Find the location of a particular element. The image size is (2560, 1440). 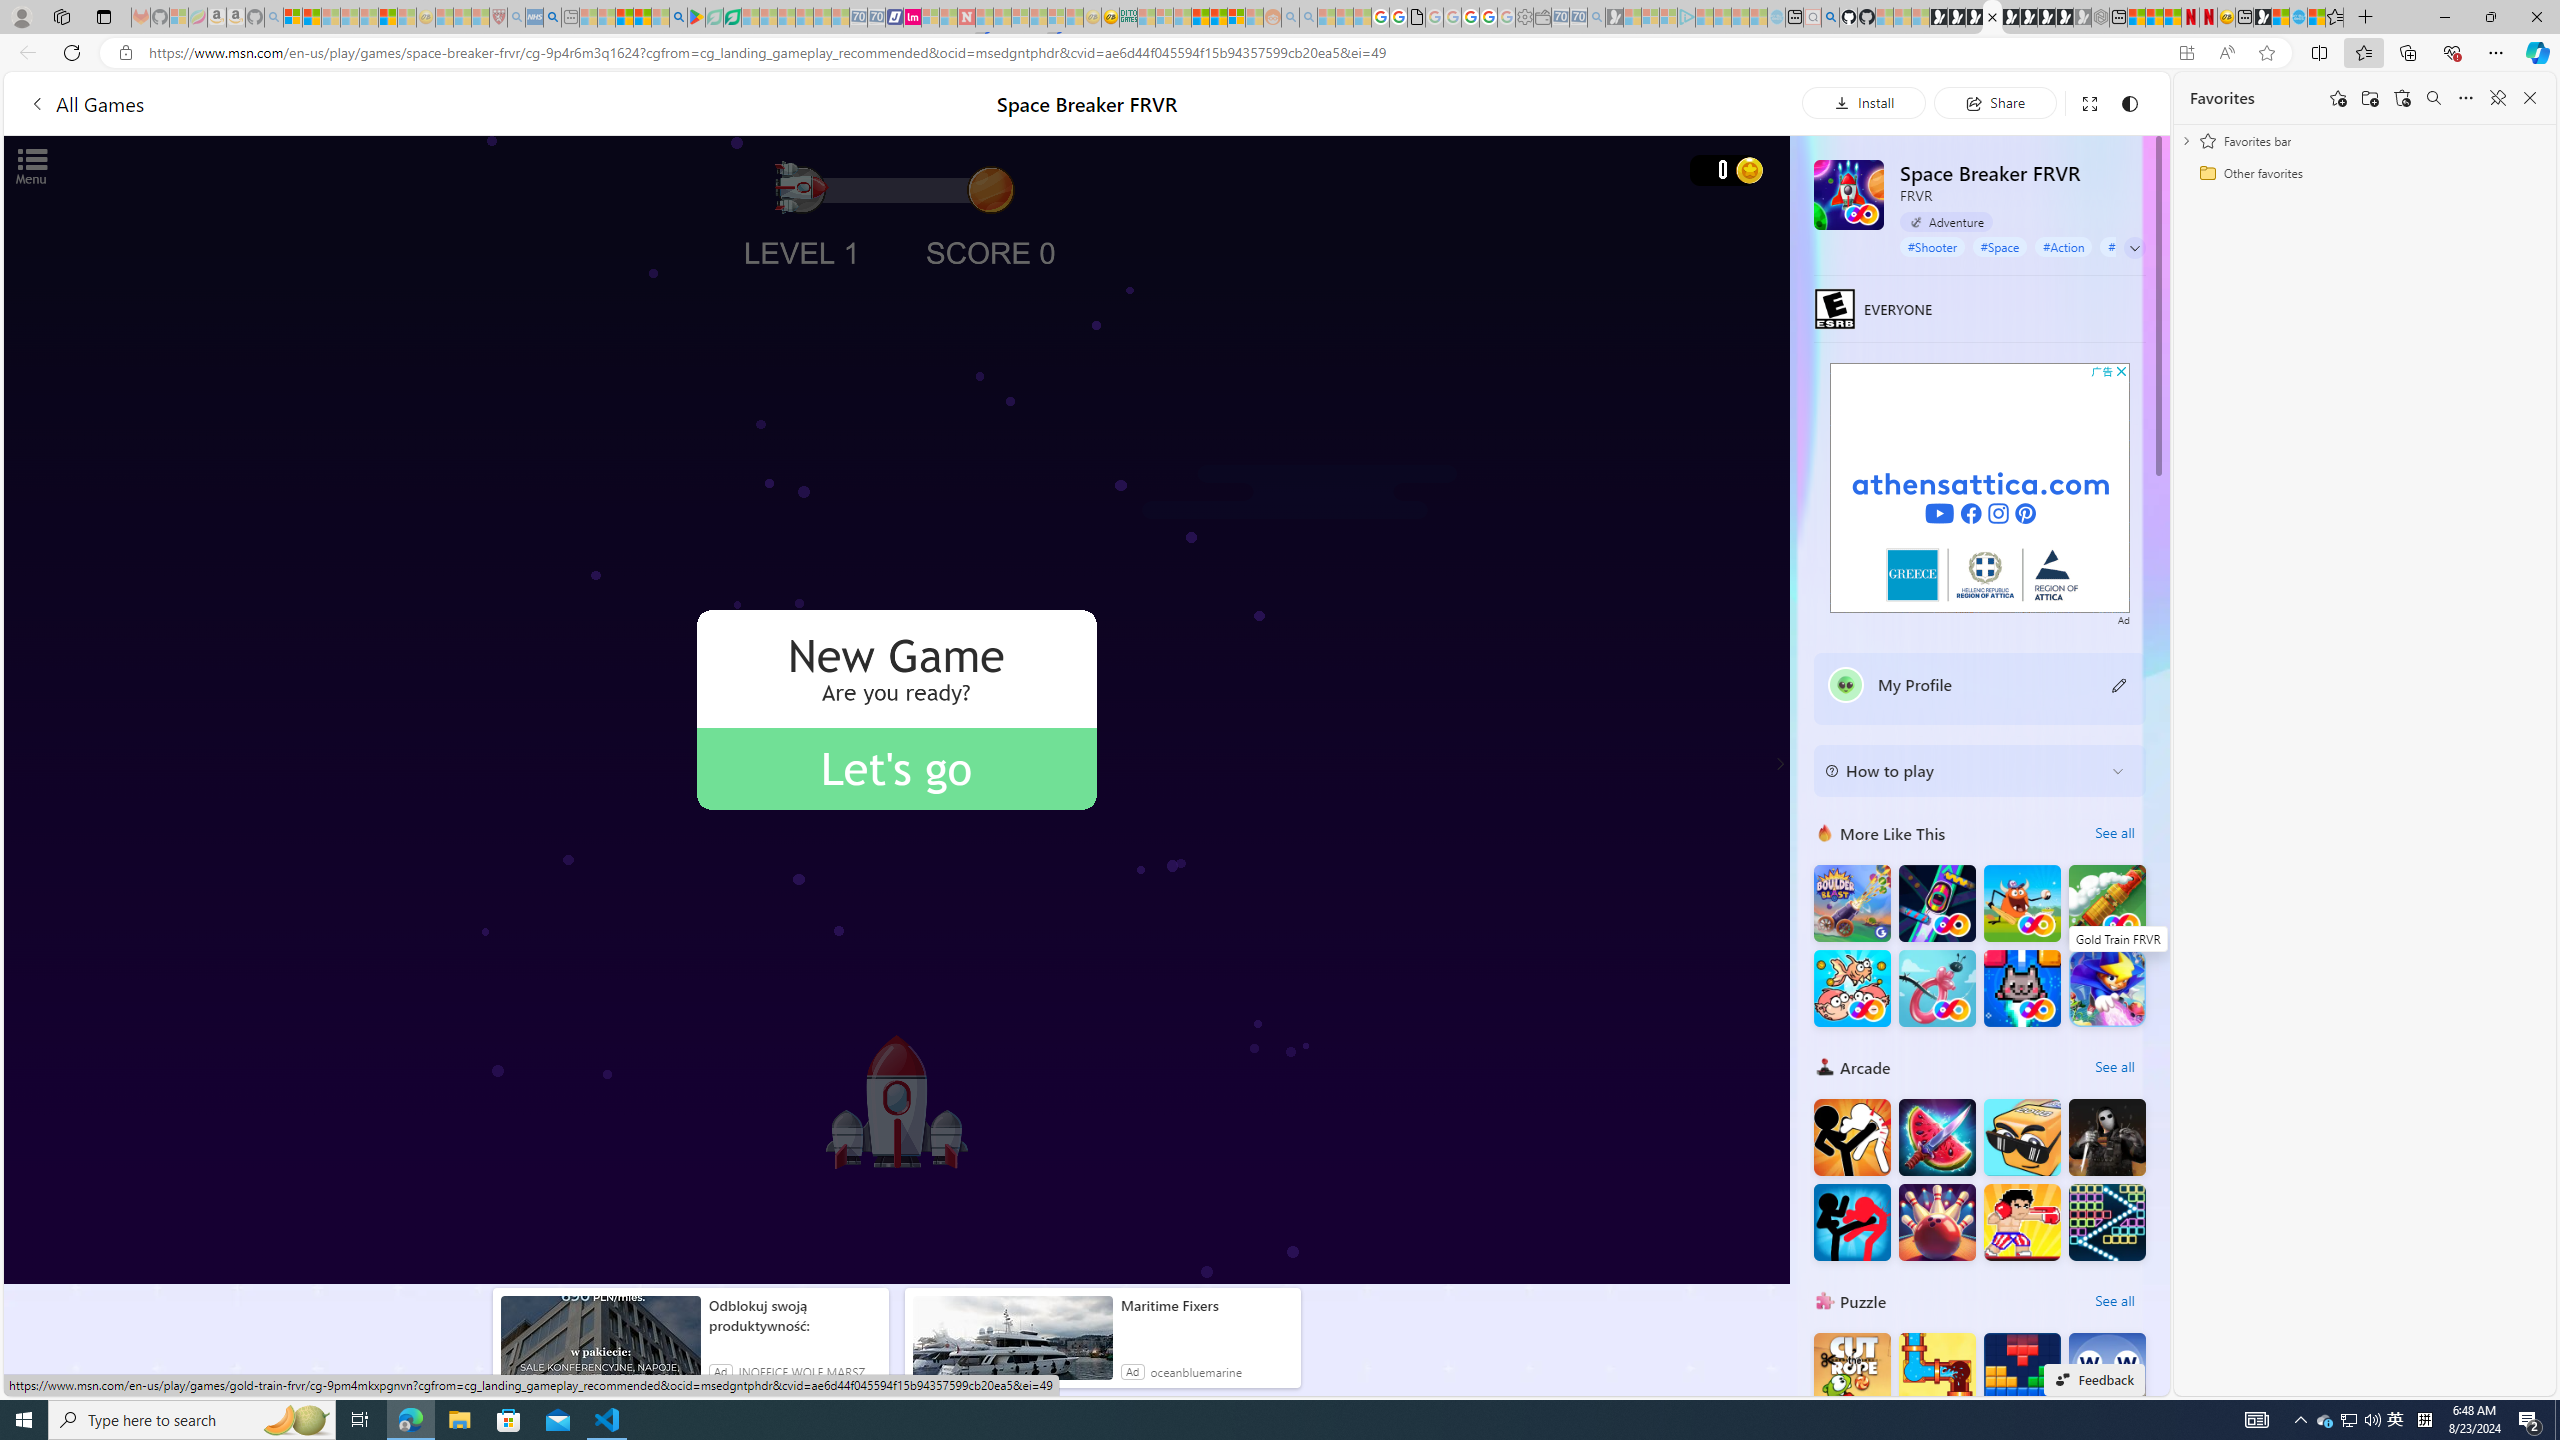

Kitten Force FRVR is located at coordinates (2022, 988).